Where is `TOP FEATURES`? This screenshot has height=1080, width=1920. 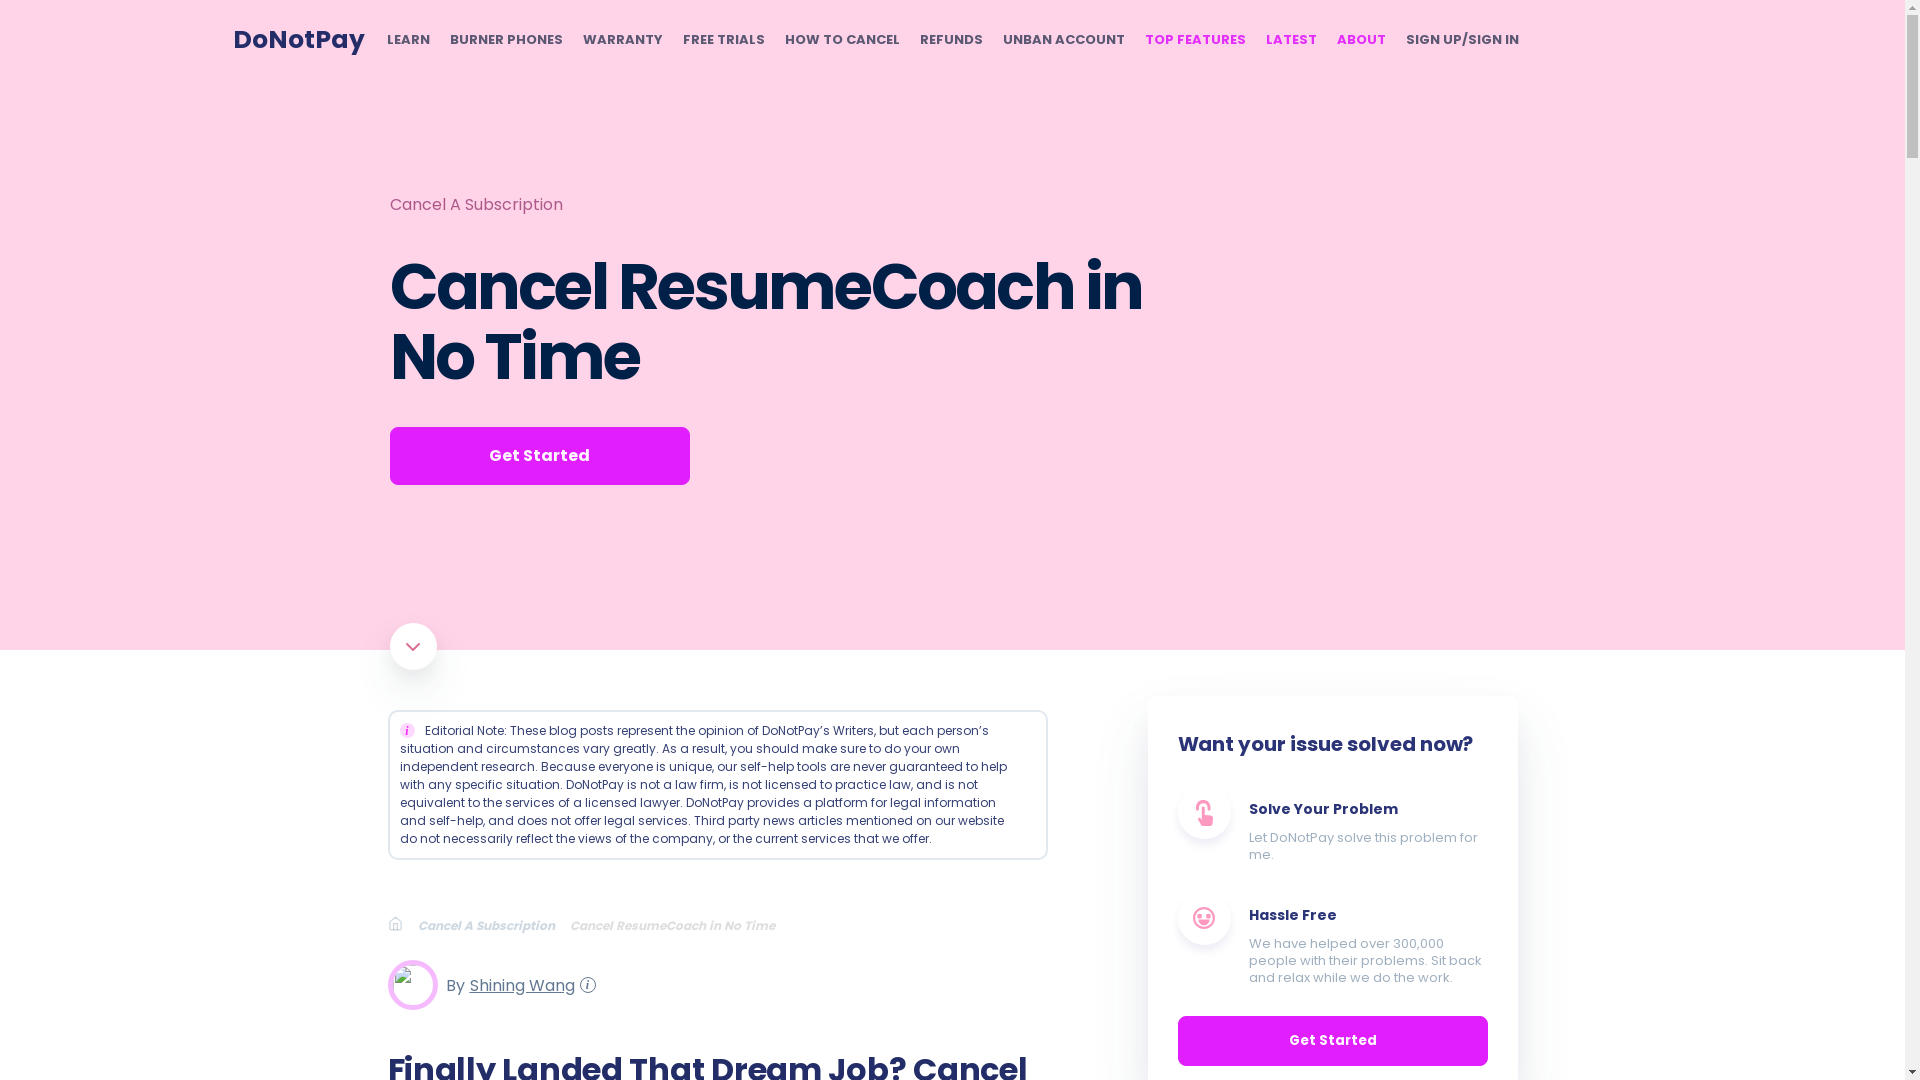
TOP FEATURES is located at coordinates (1194, 40).